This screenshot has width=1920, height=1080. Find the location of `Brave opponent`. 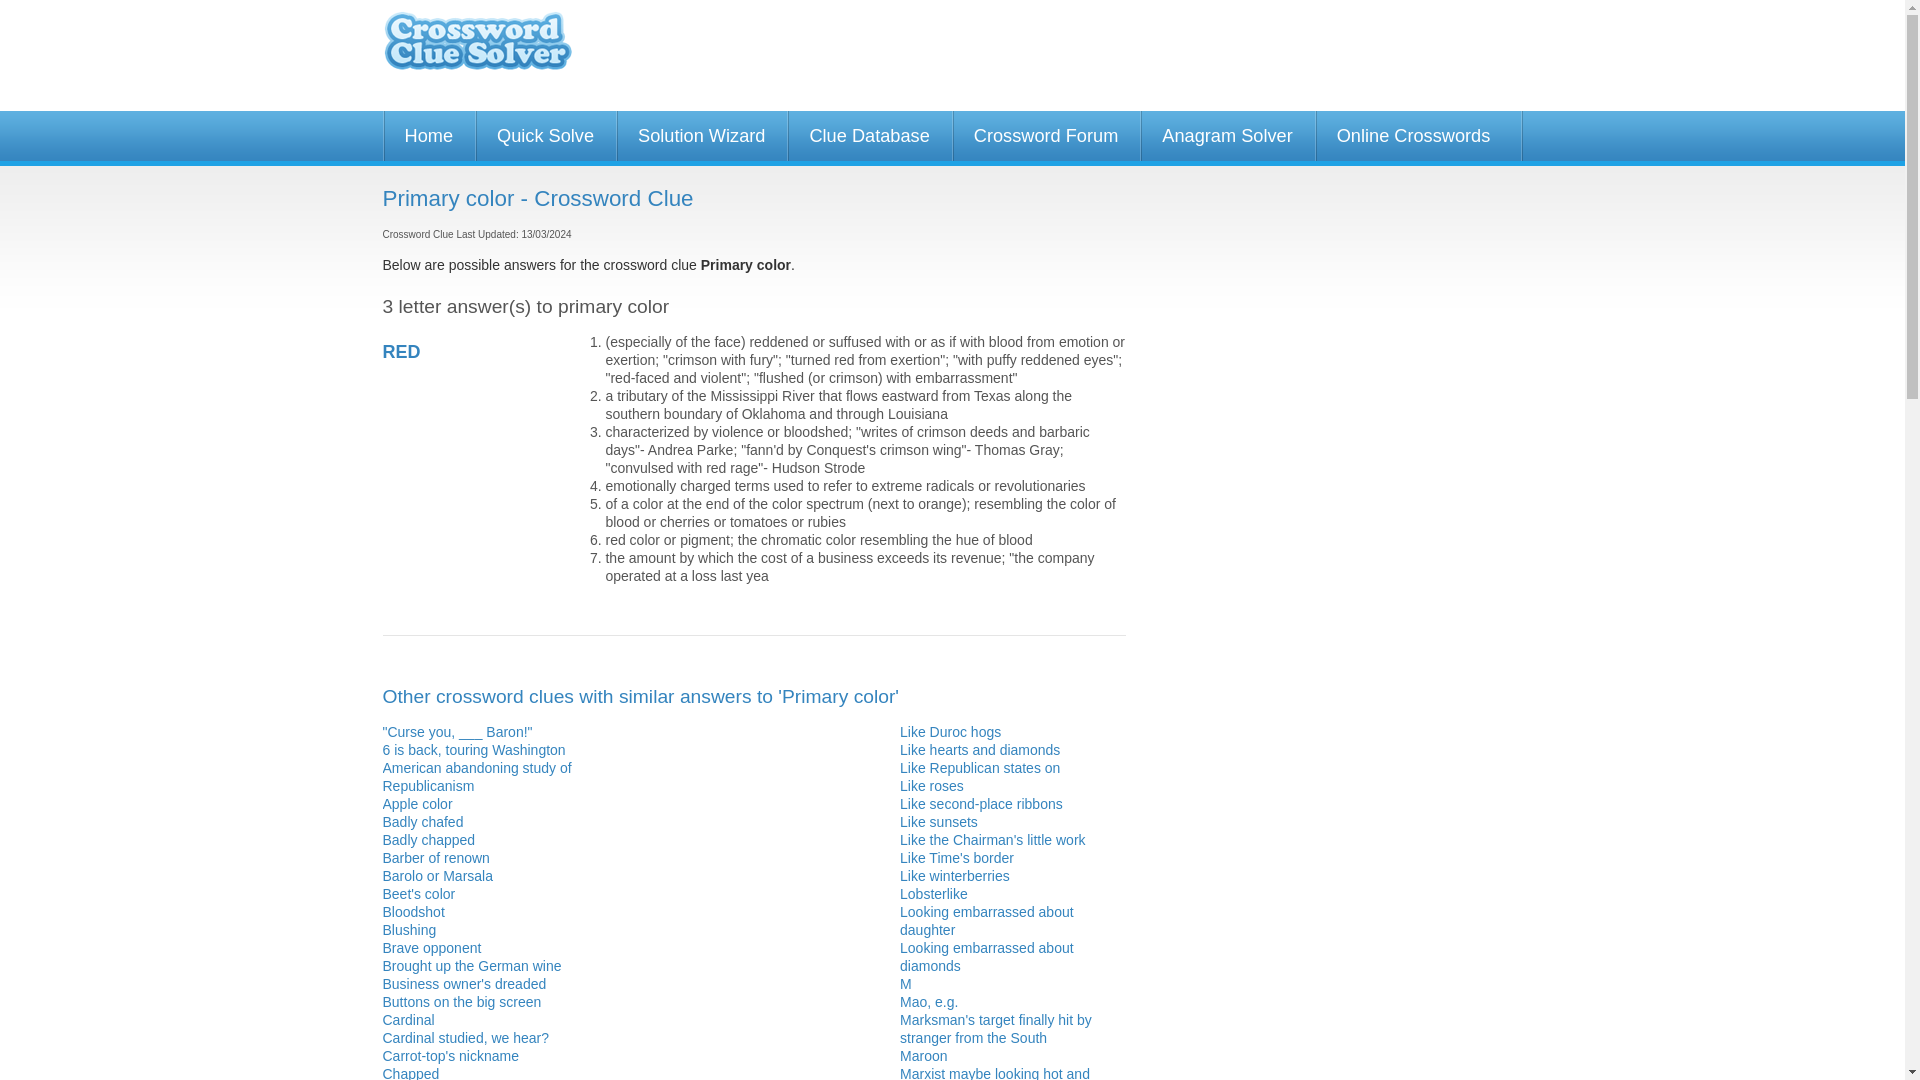

Brave opponent is located at coordinates (432, 947).